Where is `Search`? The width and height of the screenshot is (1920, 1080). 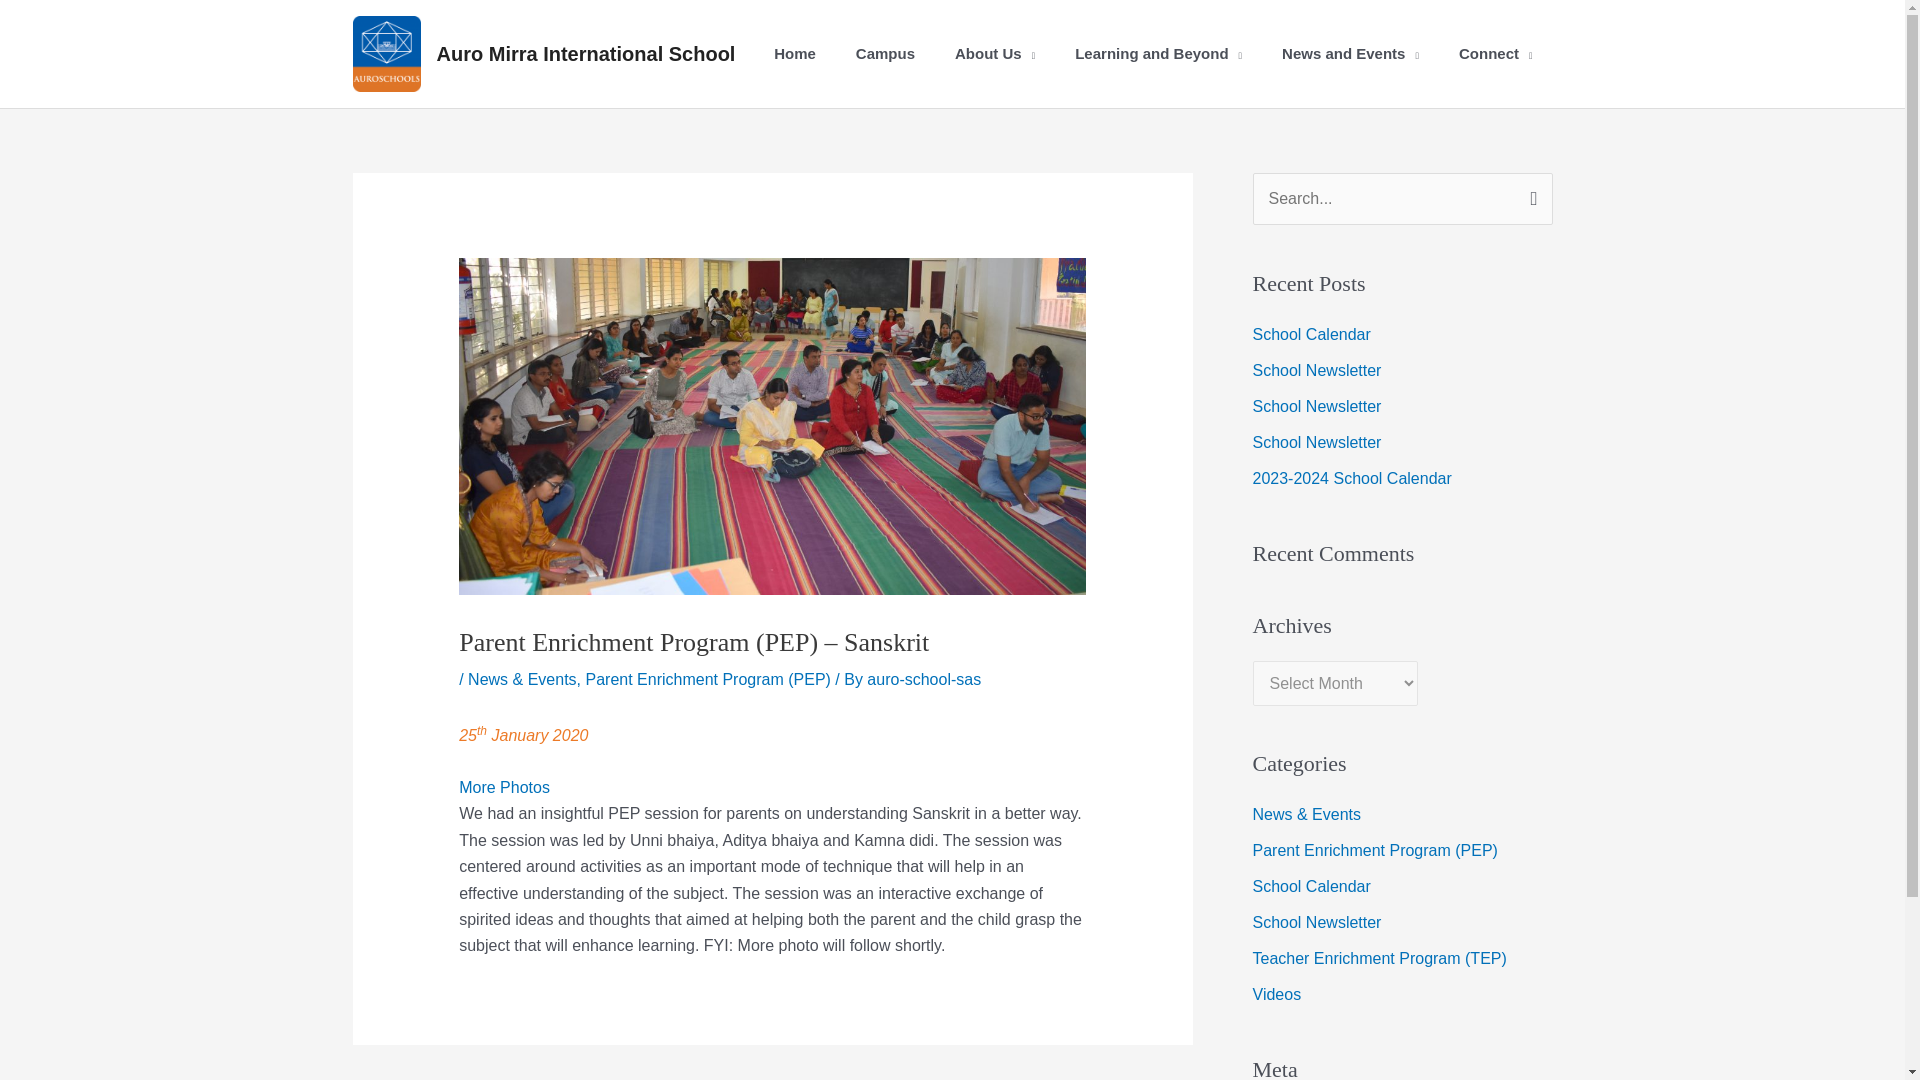 Search is located at coordinates (1530, 193).